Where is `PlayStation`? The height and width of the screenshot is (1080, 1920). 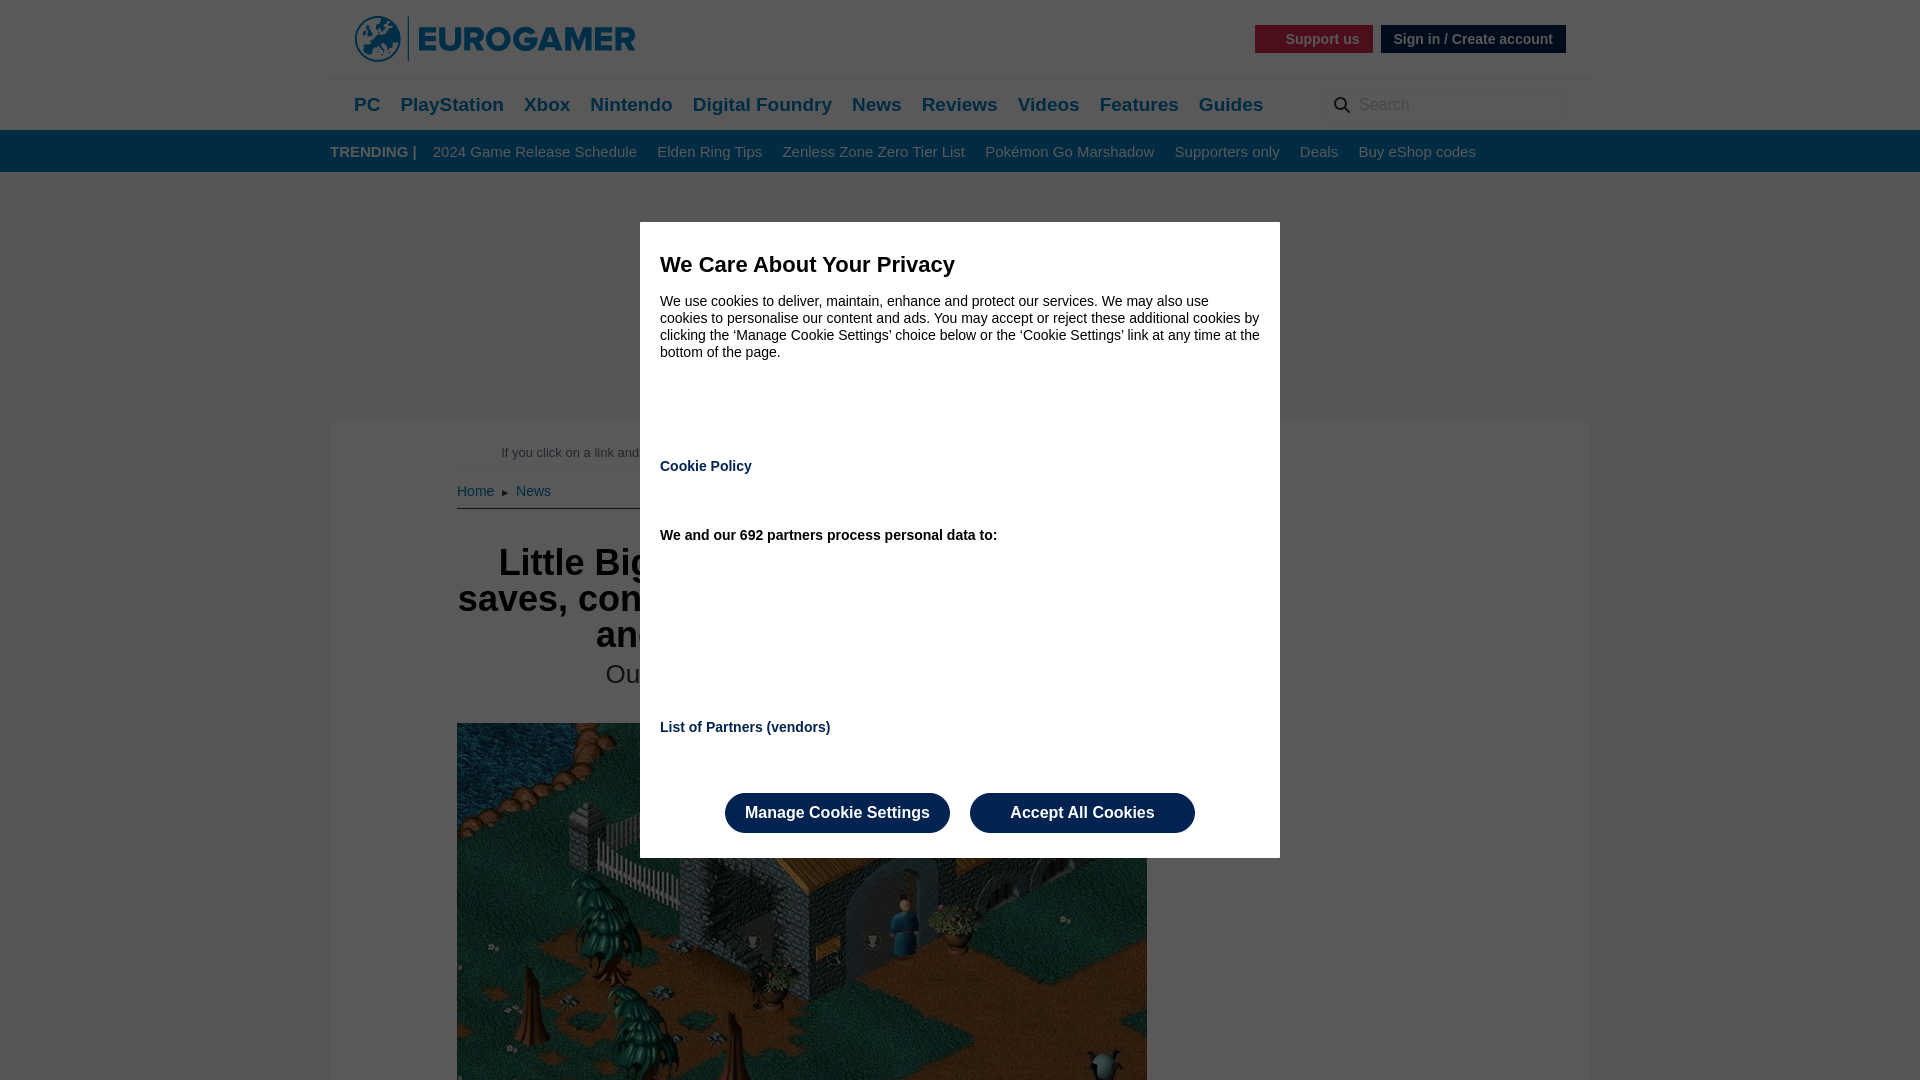 PlayStation is located at coordinates (451, 104).